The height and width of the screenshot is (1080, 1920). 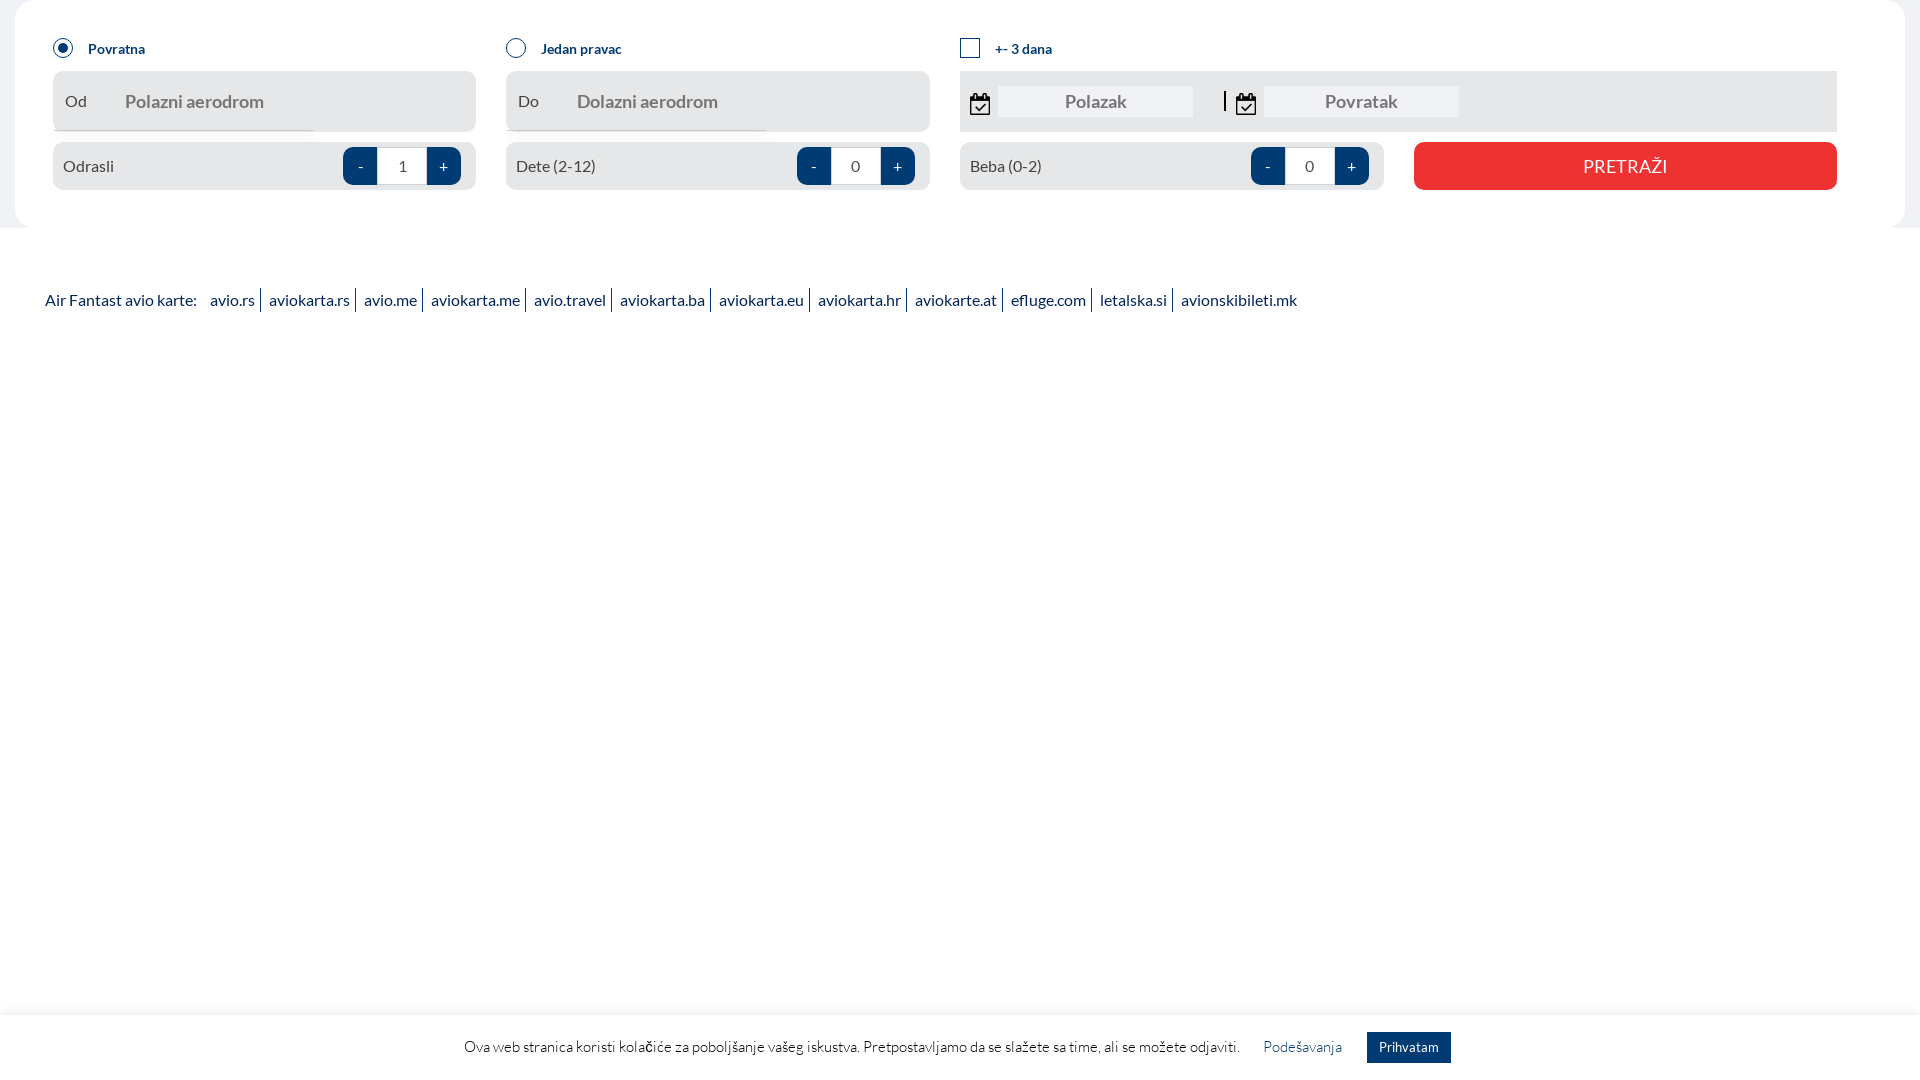 I want to click on aviokarta.me, so click(x=476, y=300).